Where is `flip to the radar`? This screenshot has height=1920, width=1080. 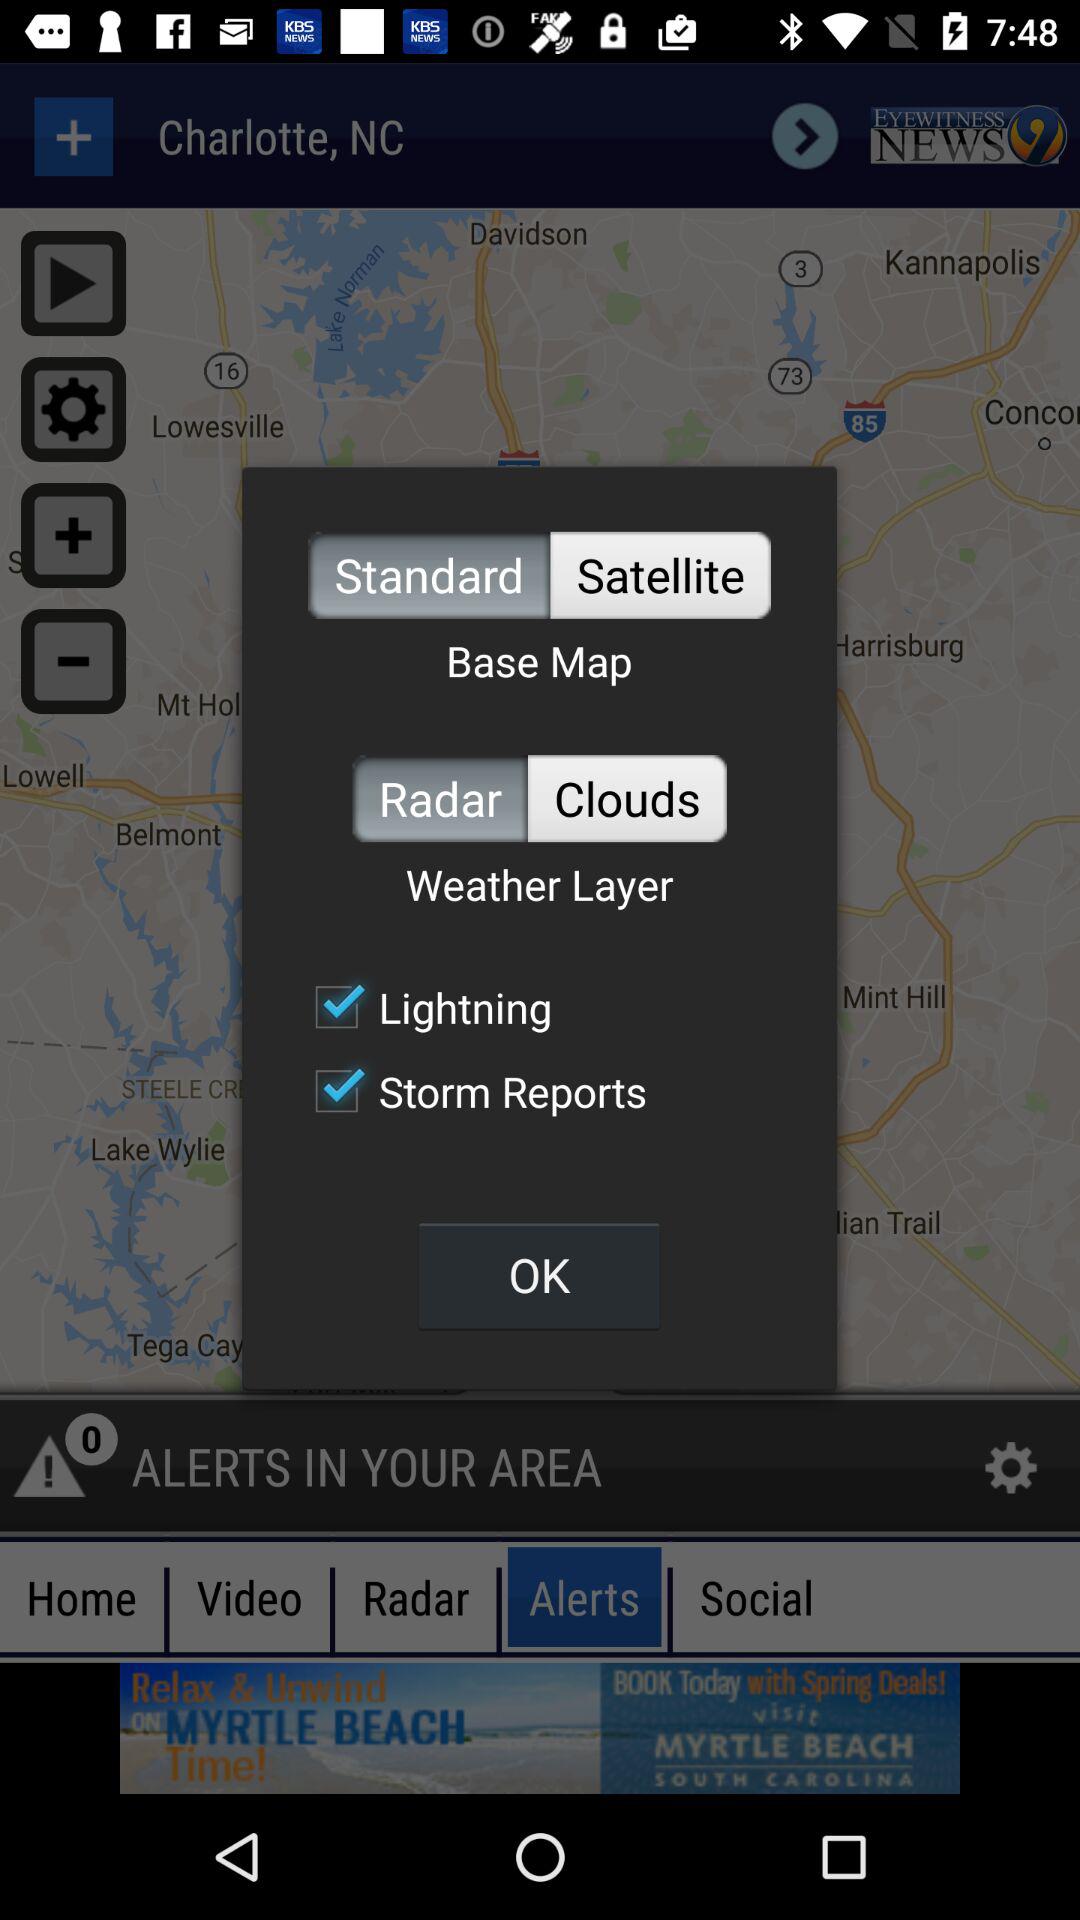 flip to the radar is located at coordinates (440, 798).